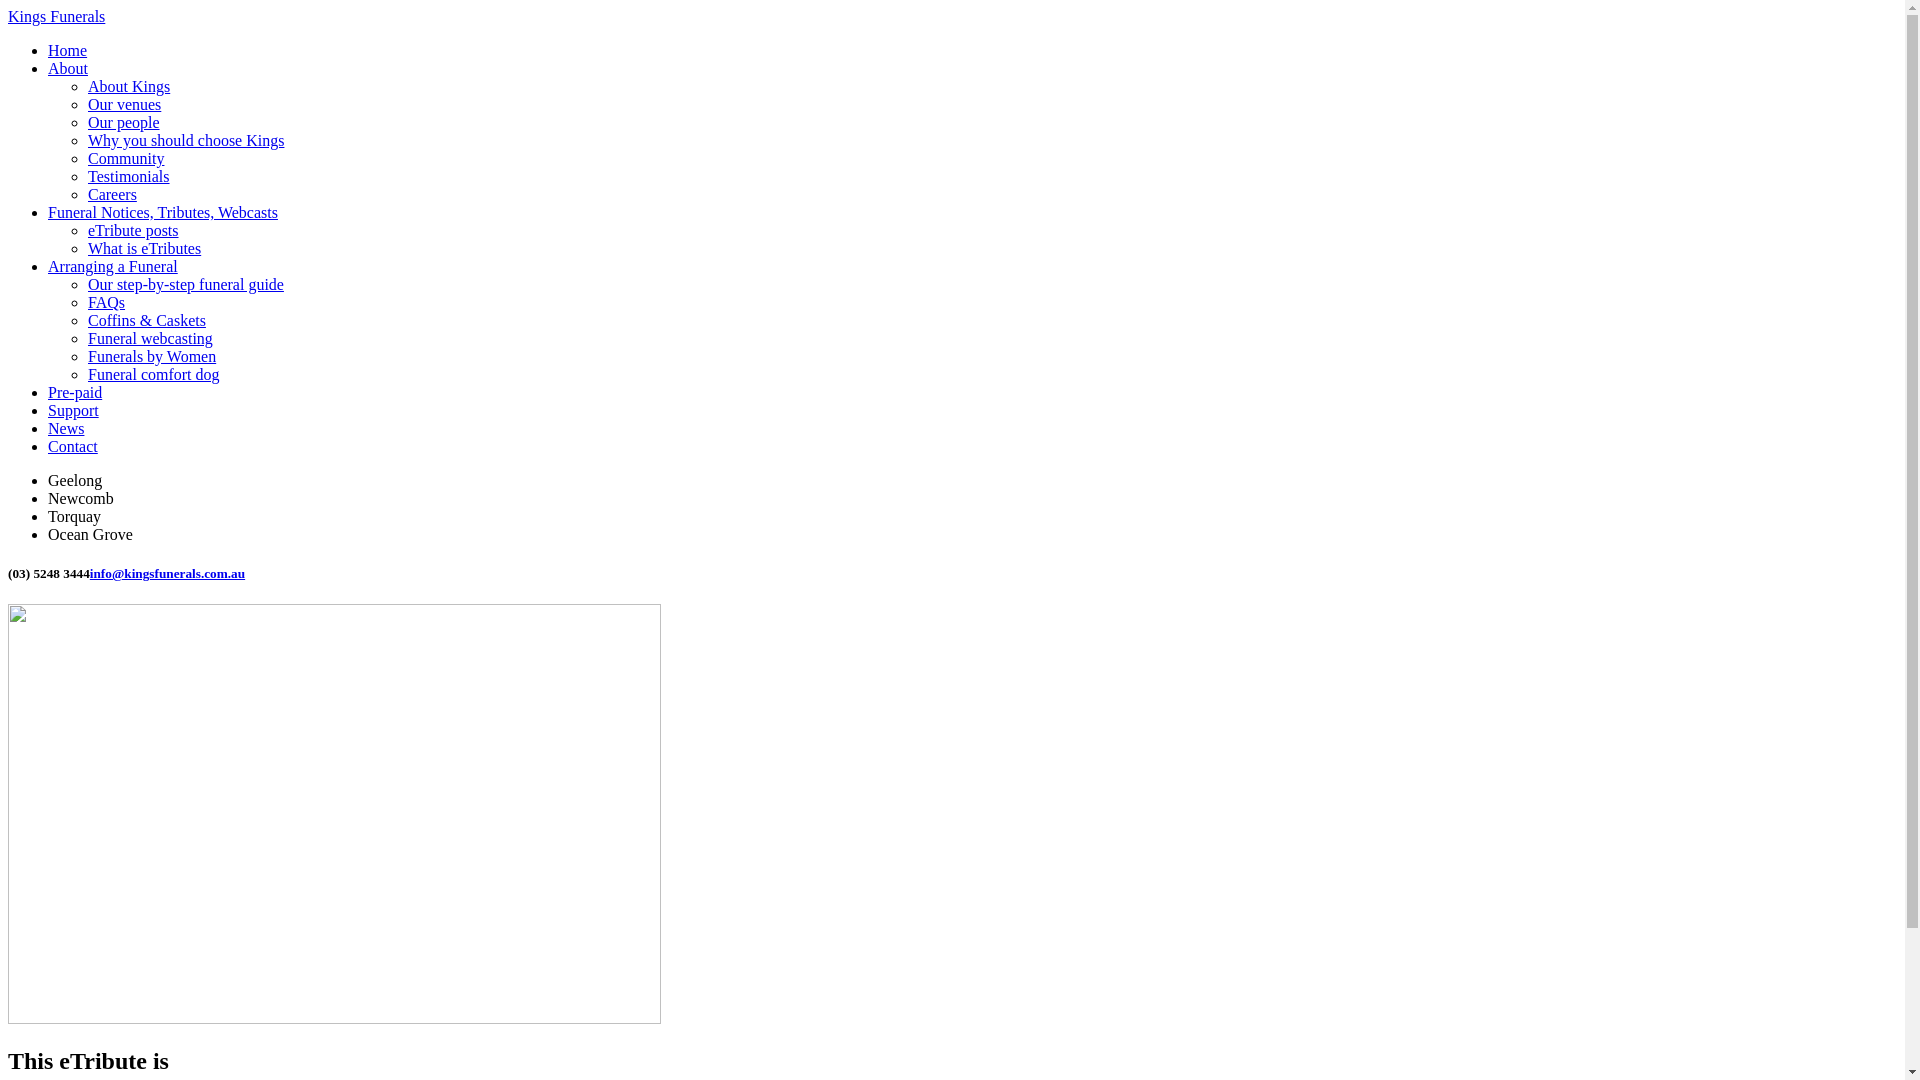  What do you see at coordinates (112, 194) in the screenshot?
I see `Careers` at bounding box center [112, 194].